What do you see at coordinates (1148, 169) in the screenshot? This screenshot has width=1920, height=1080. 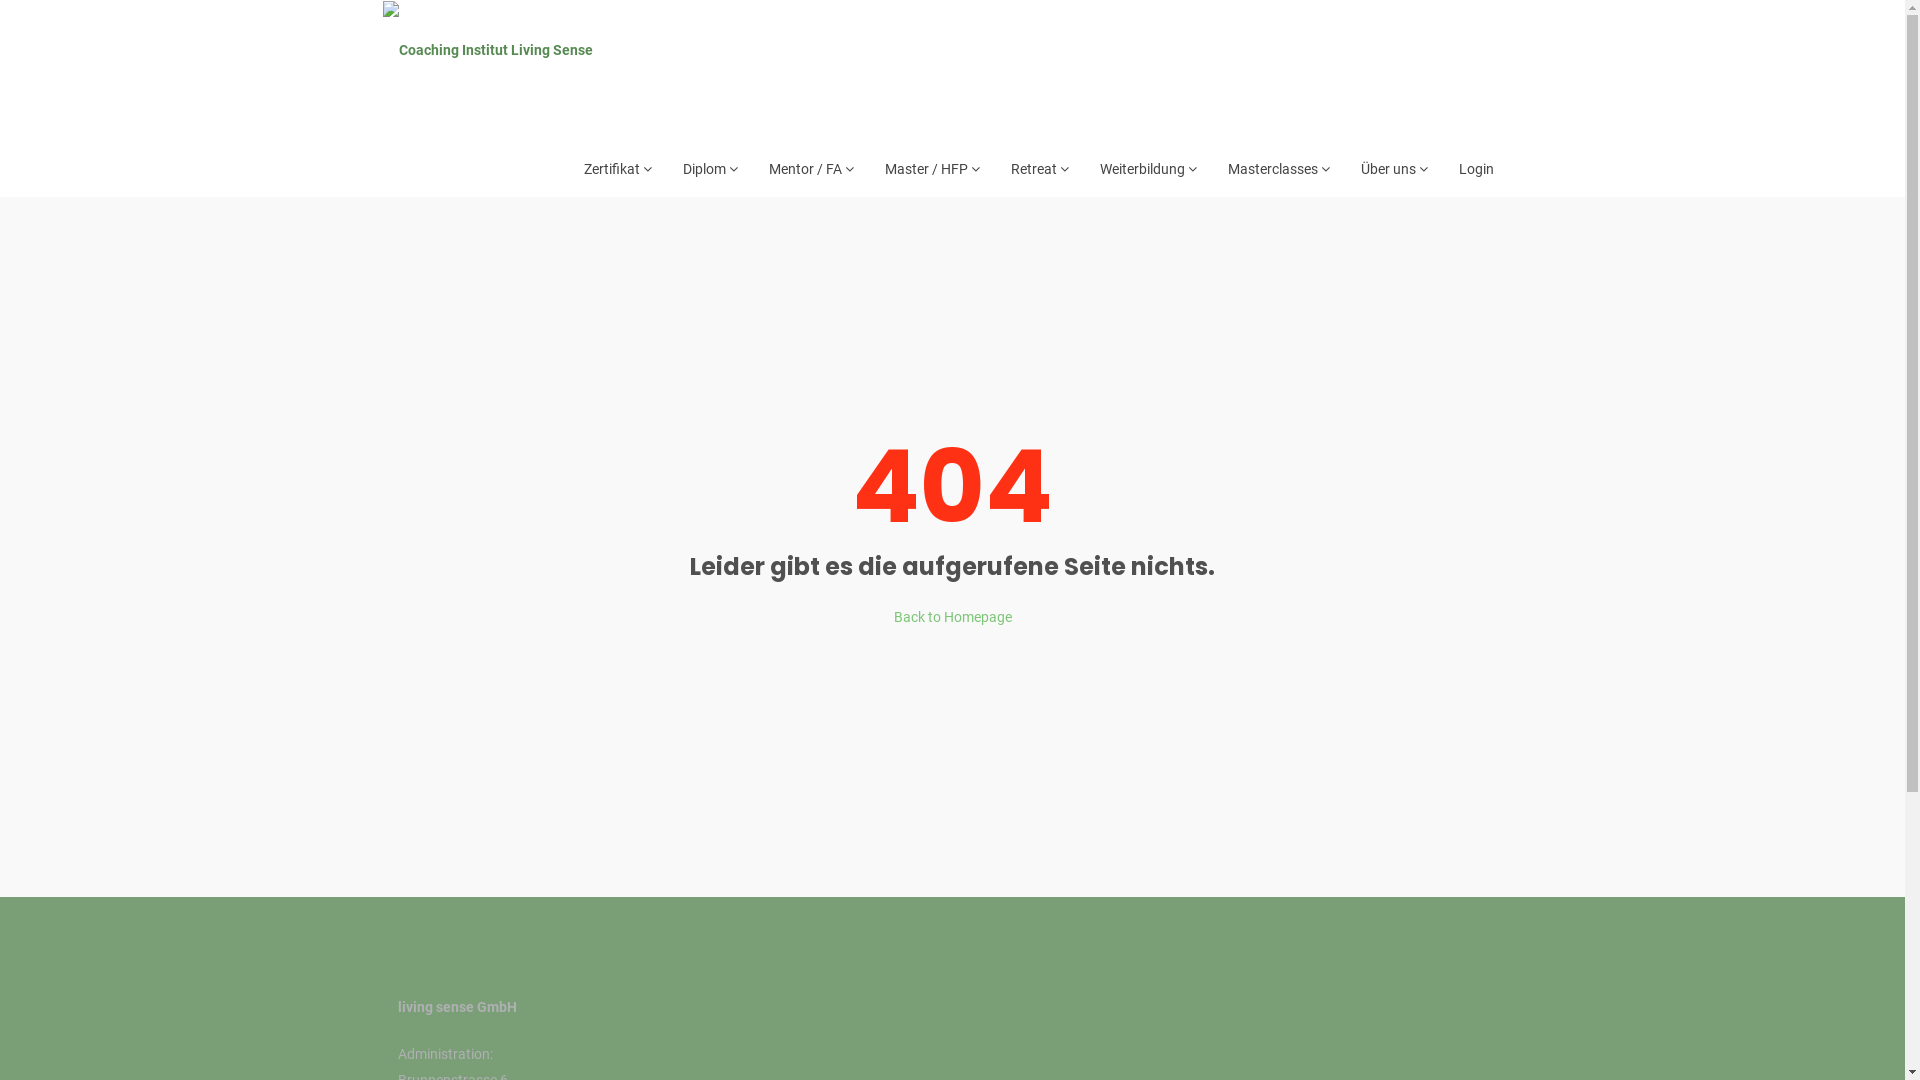 I see `Weiterbildung` at bounding box center [1148, 169].